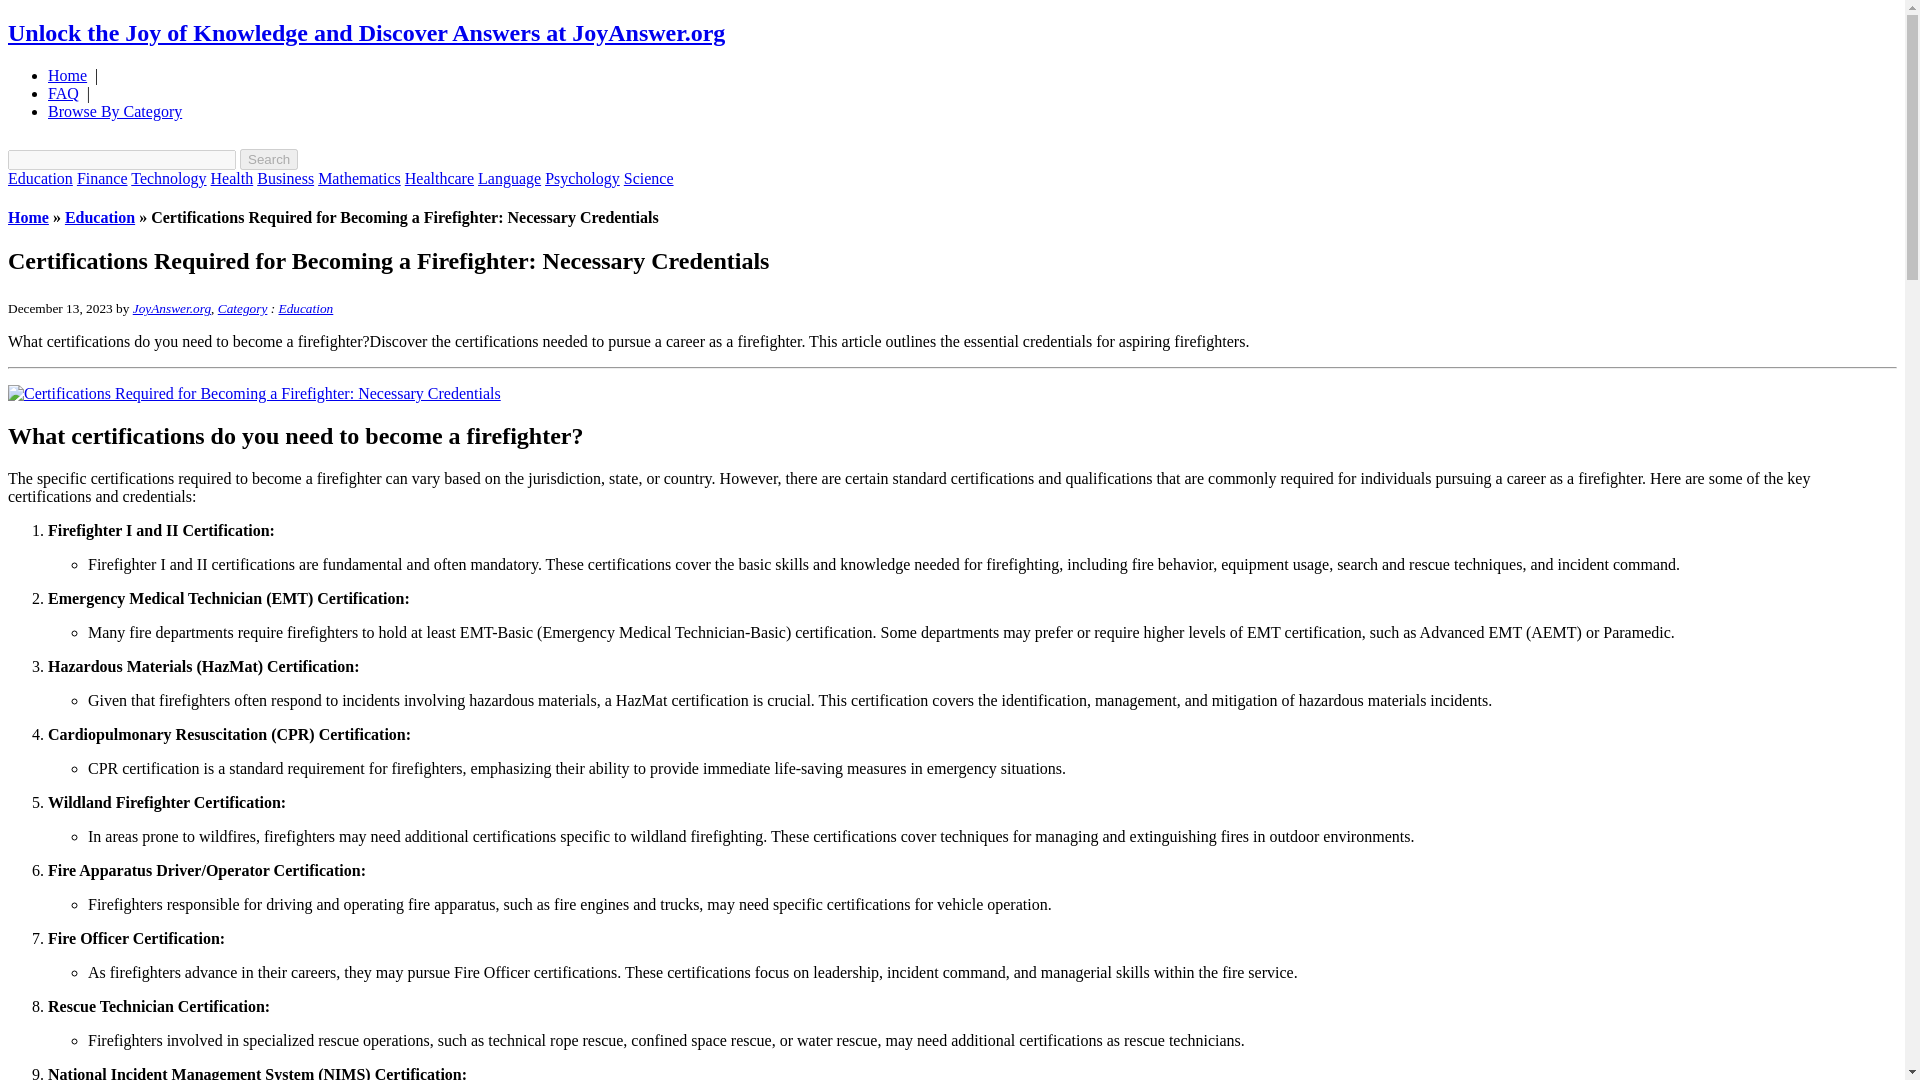 This screenshot has width=1920, height=1080. Describe the element at coordinates (168, 178) in the screenshot. I see `Technology` at that location.